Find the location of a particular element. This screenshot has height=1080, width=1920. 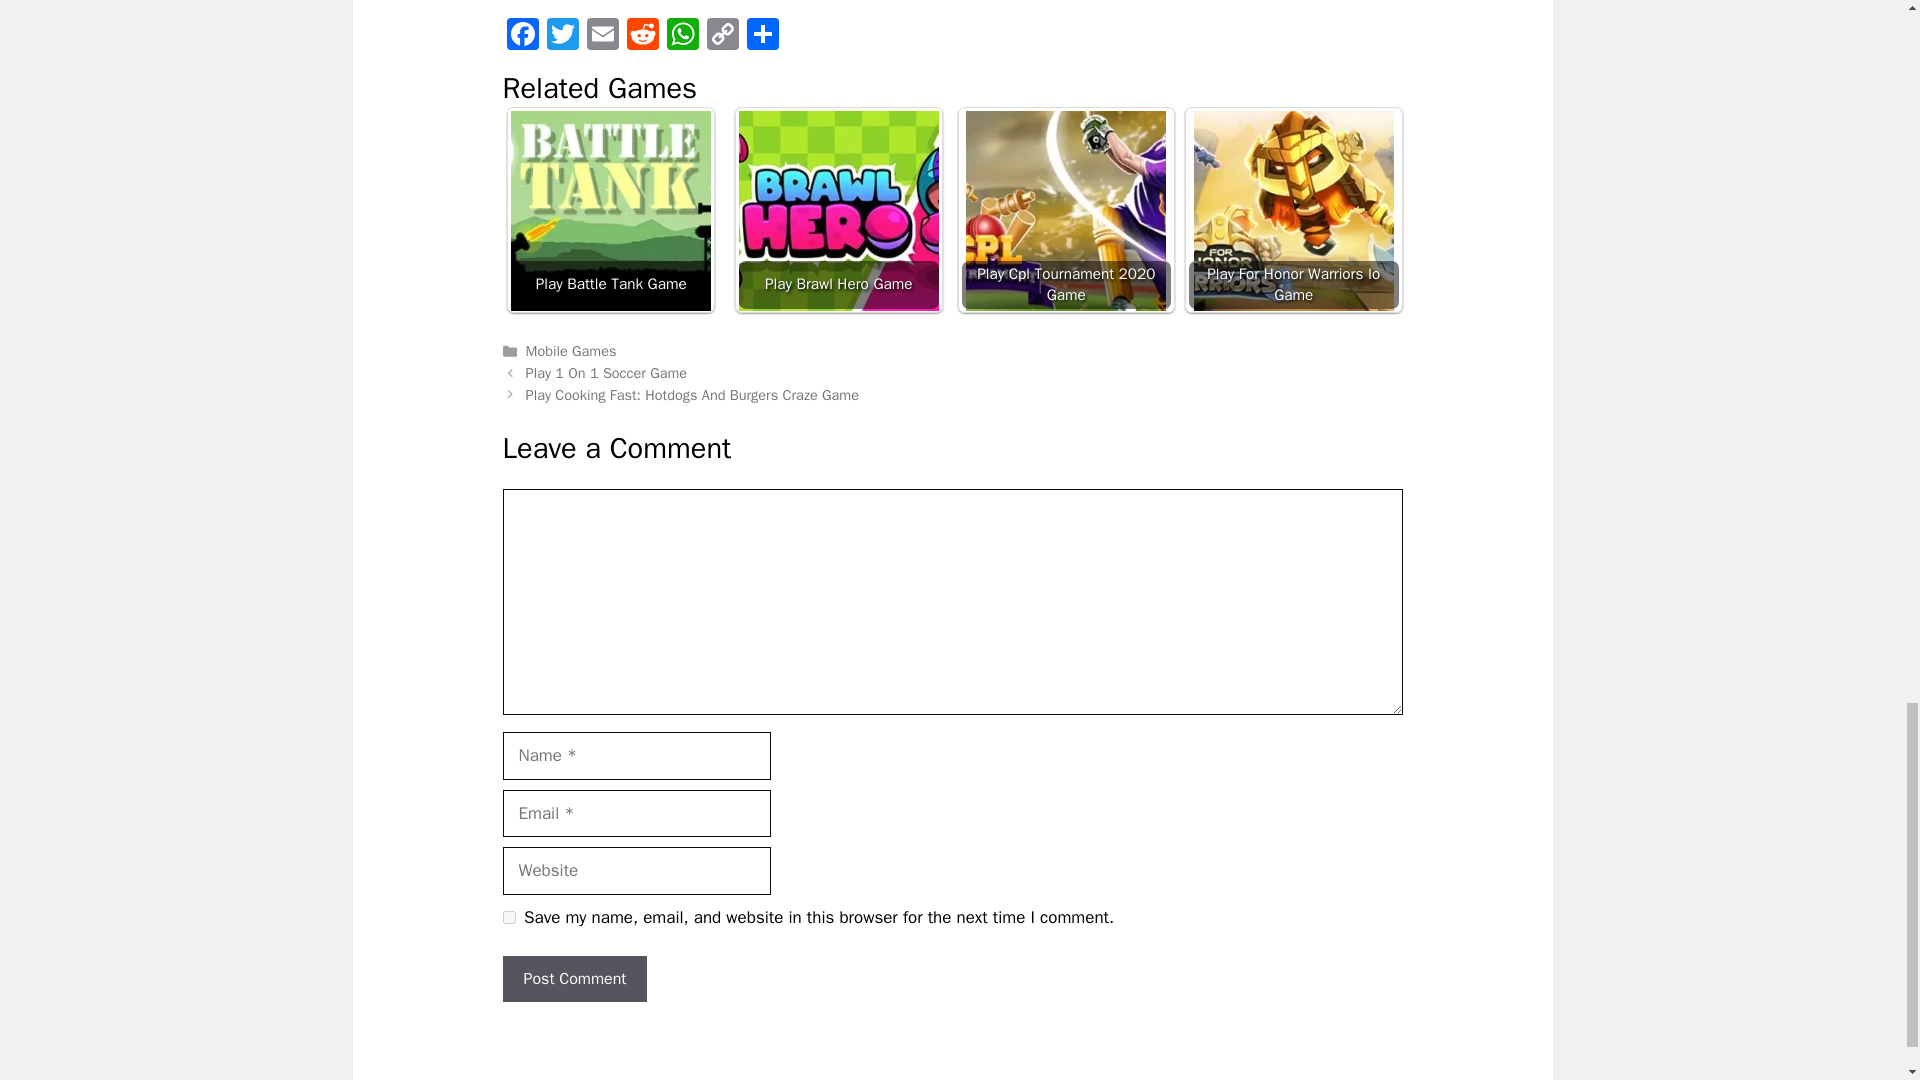

Play Battle Tank Game is located at coordinates (610, 211).